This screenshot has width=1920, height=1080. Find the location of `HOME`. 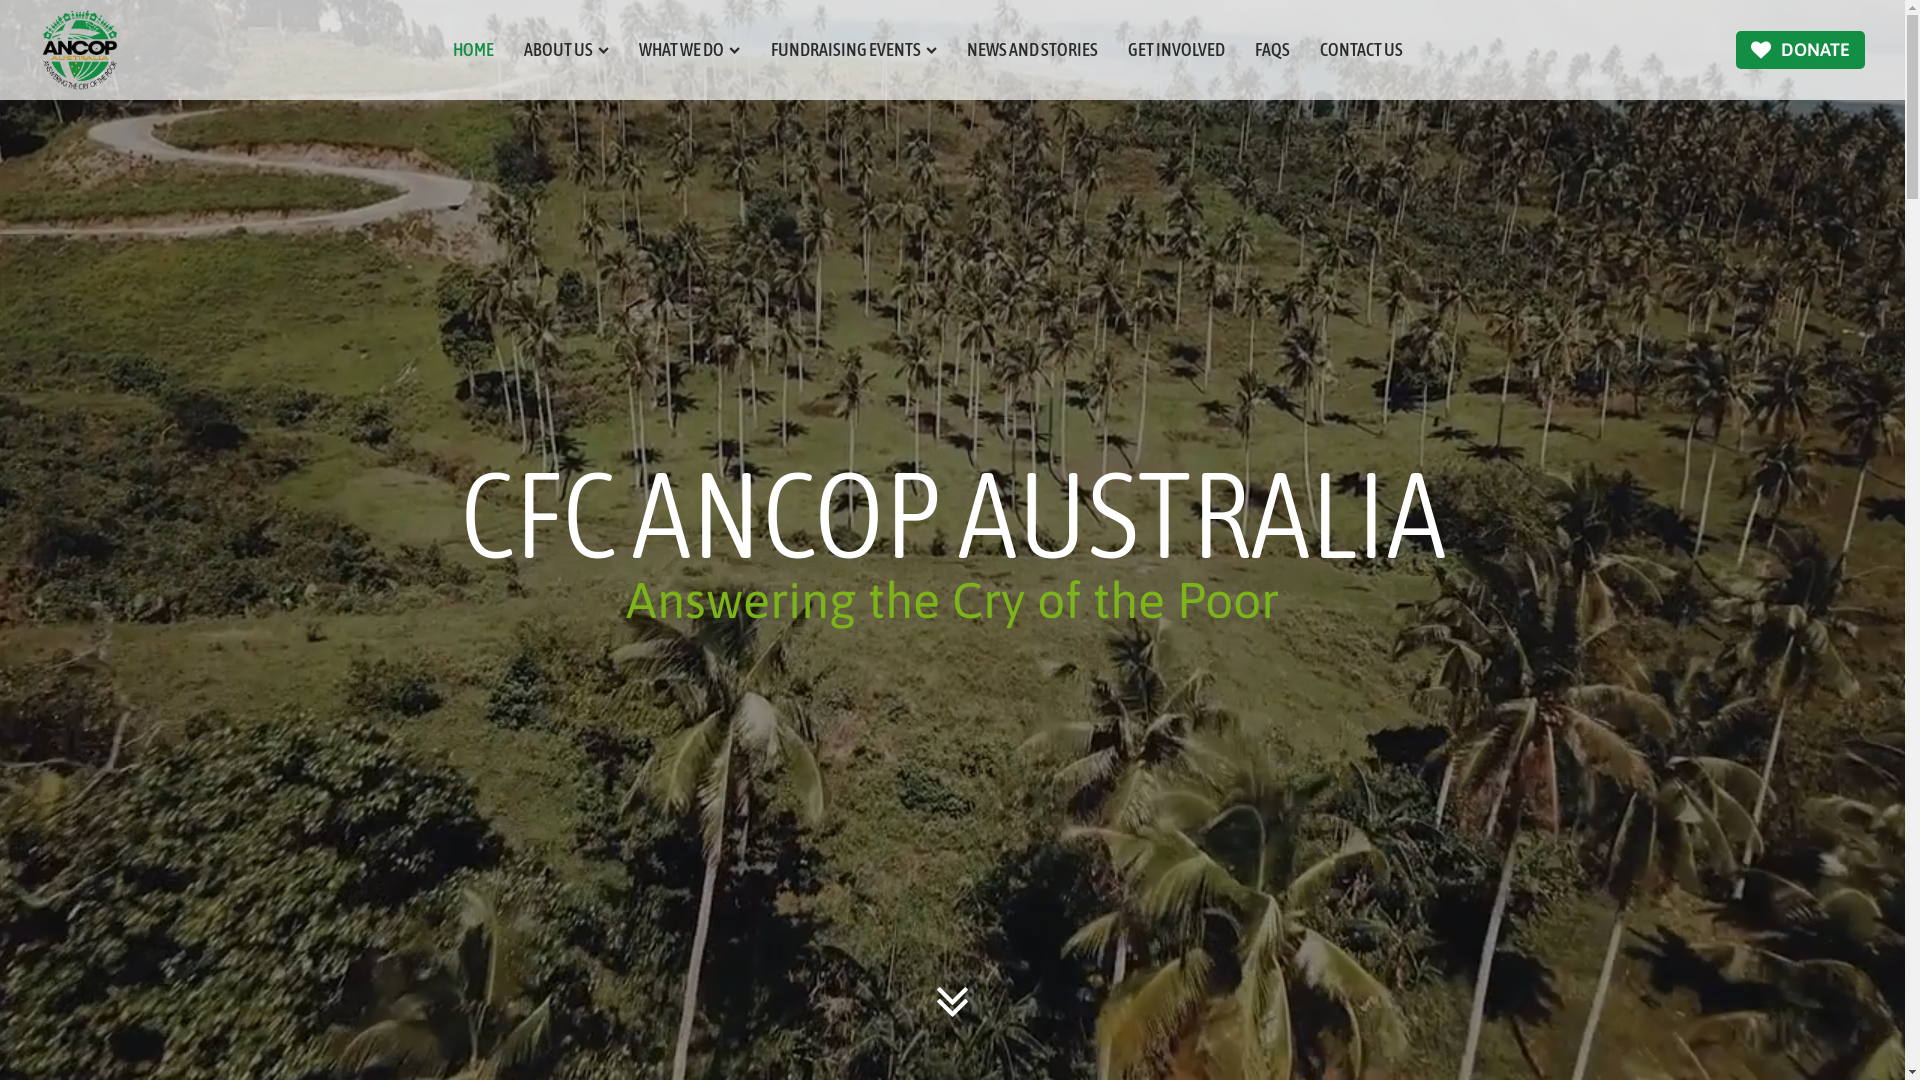

HOME is located at coordinates (473, 50).